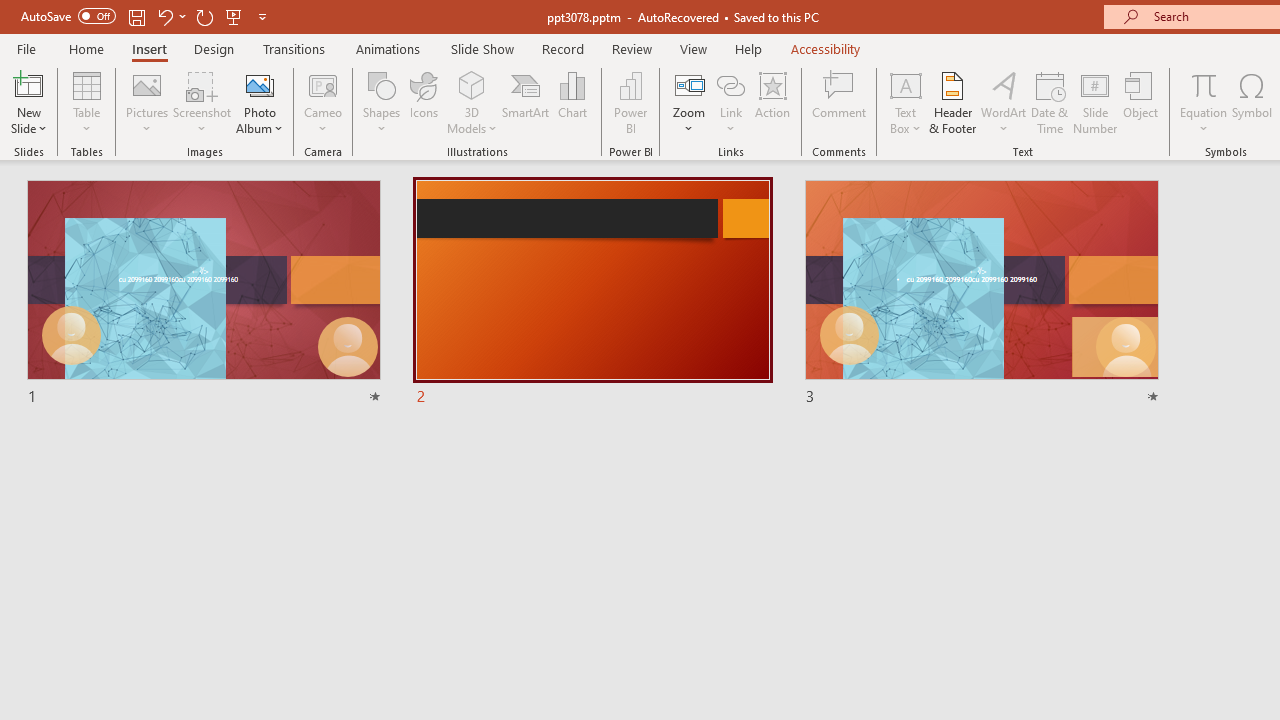  What do you see at coordinates (214, 48) in the screenshot?
I see `Design` at bounding box center [214, 48].